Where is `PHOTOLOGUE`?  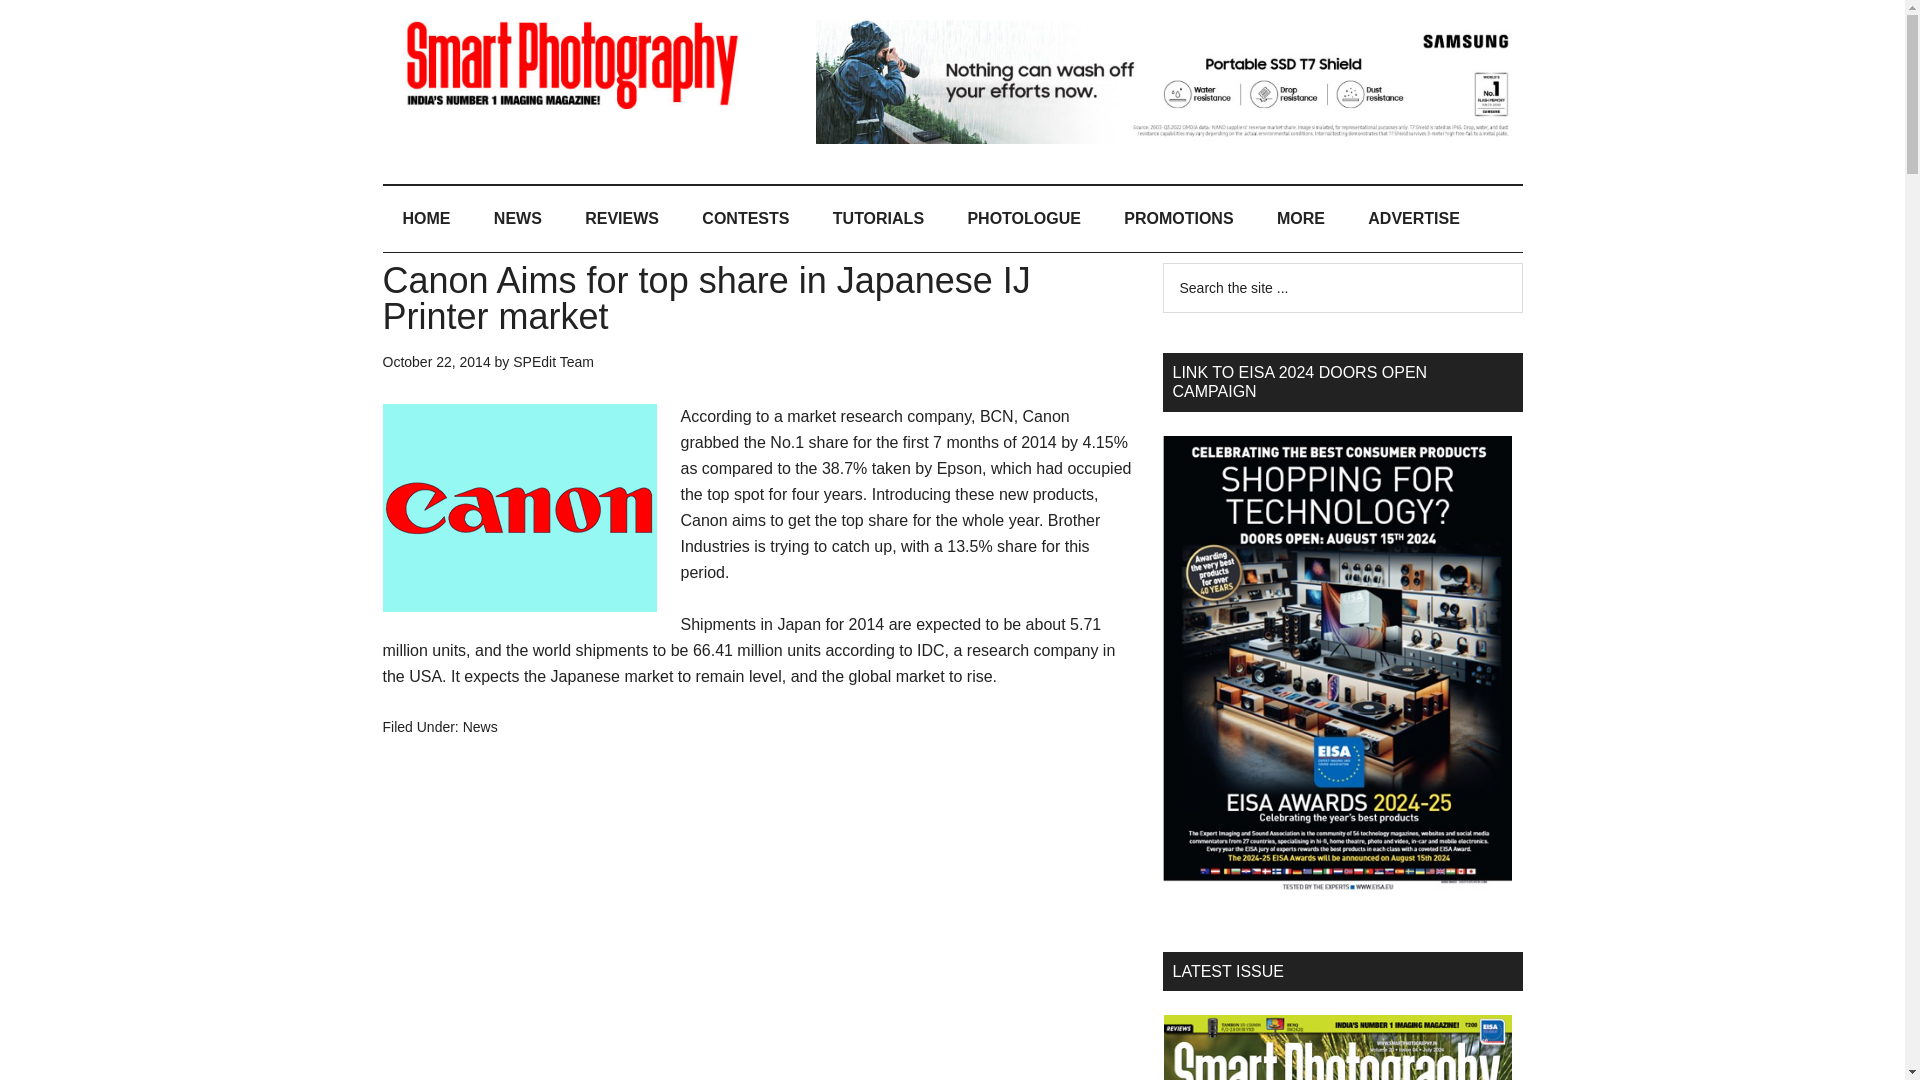 PHOTOLOGUE is located at coordinates (1023, 218).